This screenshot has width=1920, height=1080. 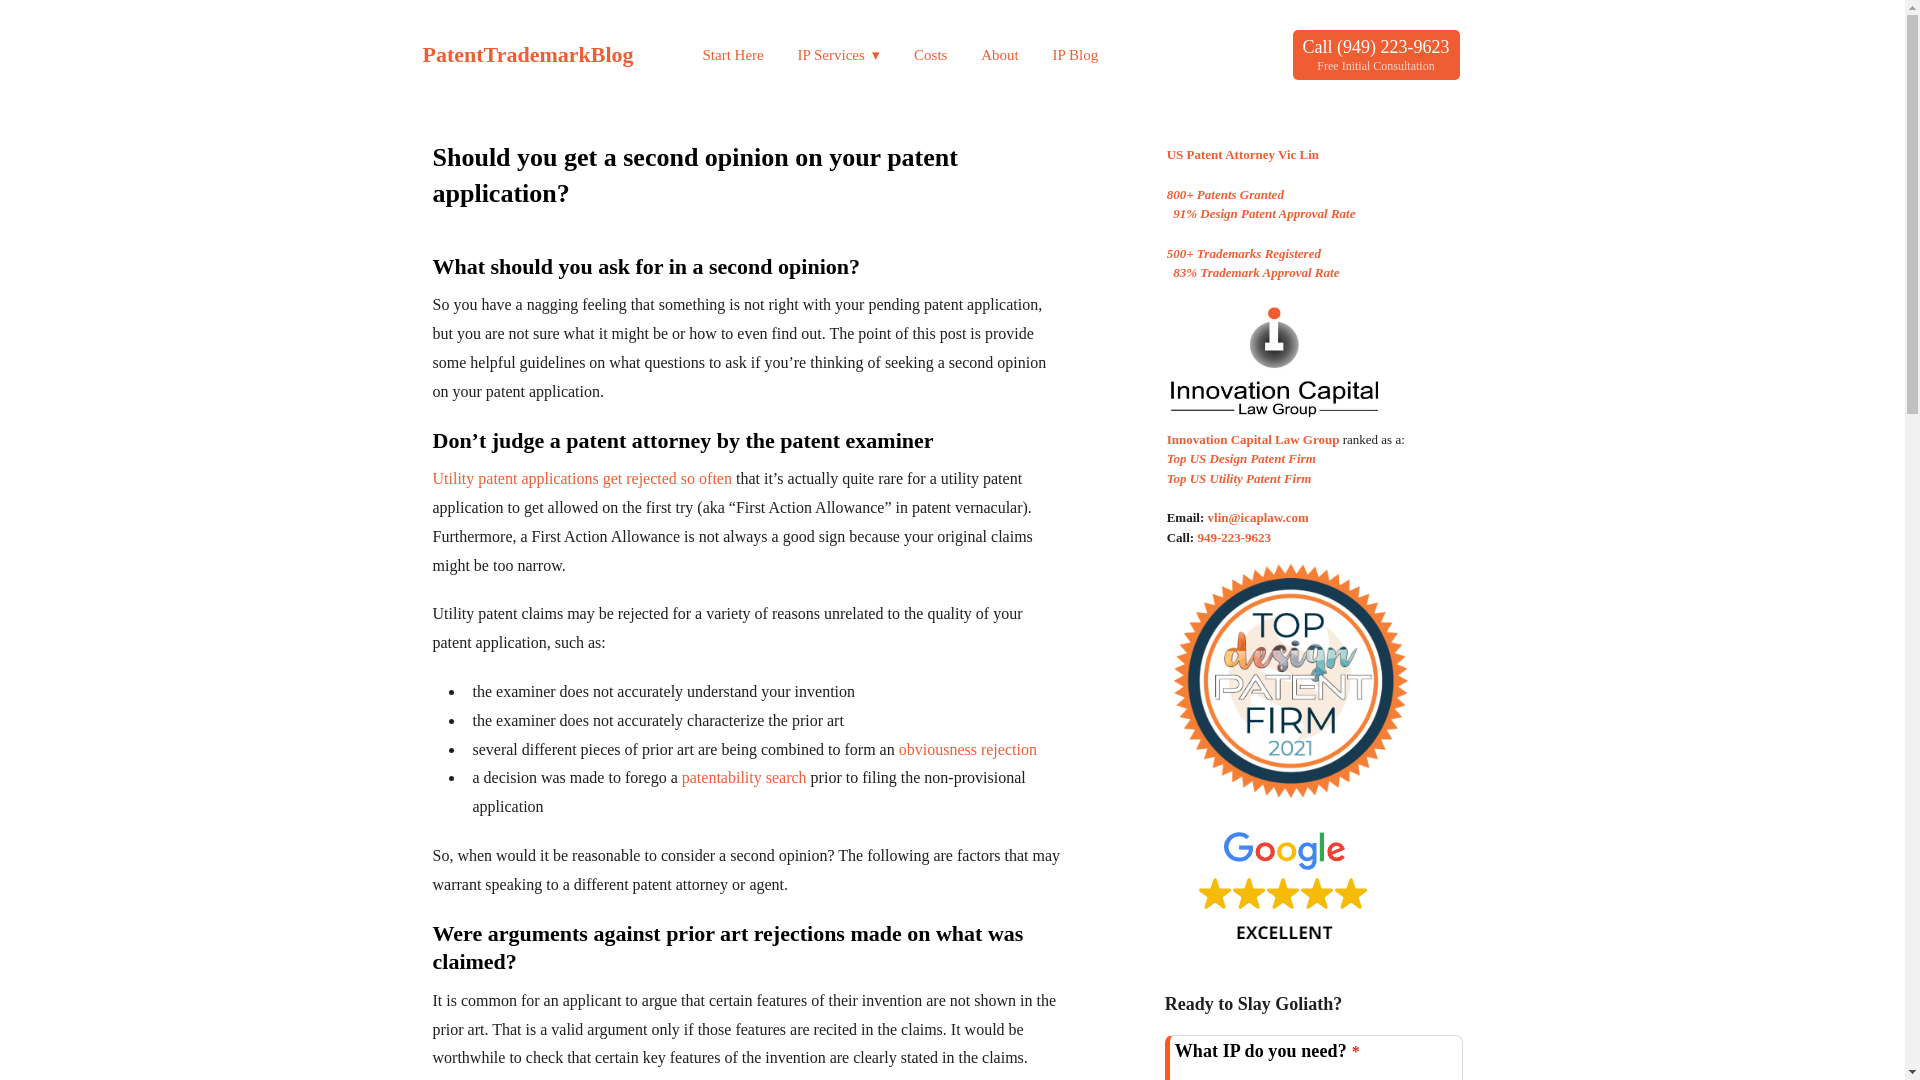 I want to click on Utility patent applications get rejected so often, so click(x=582, y=478).